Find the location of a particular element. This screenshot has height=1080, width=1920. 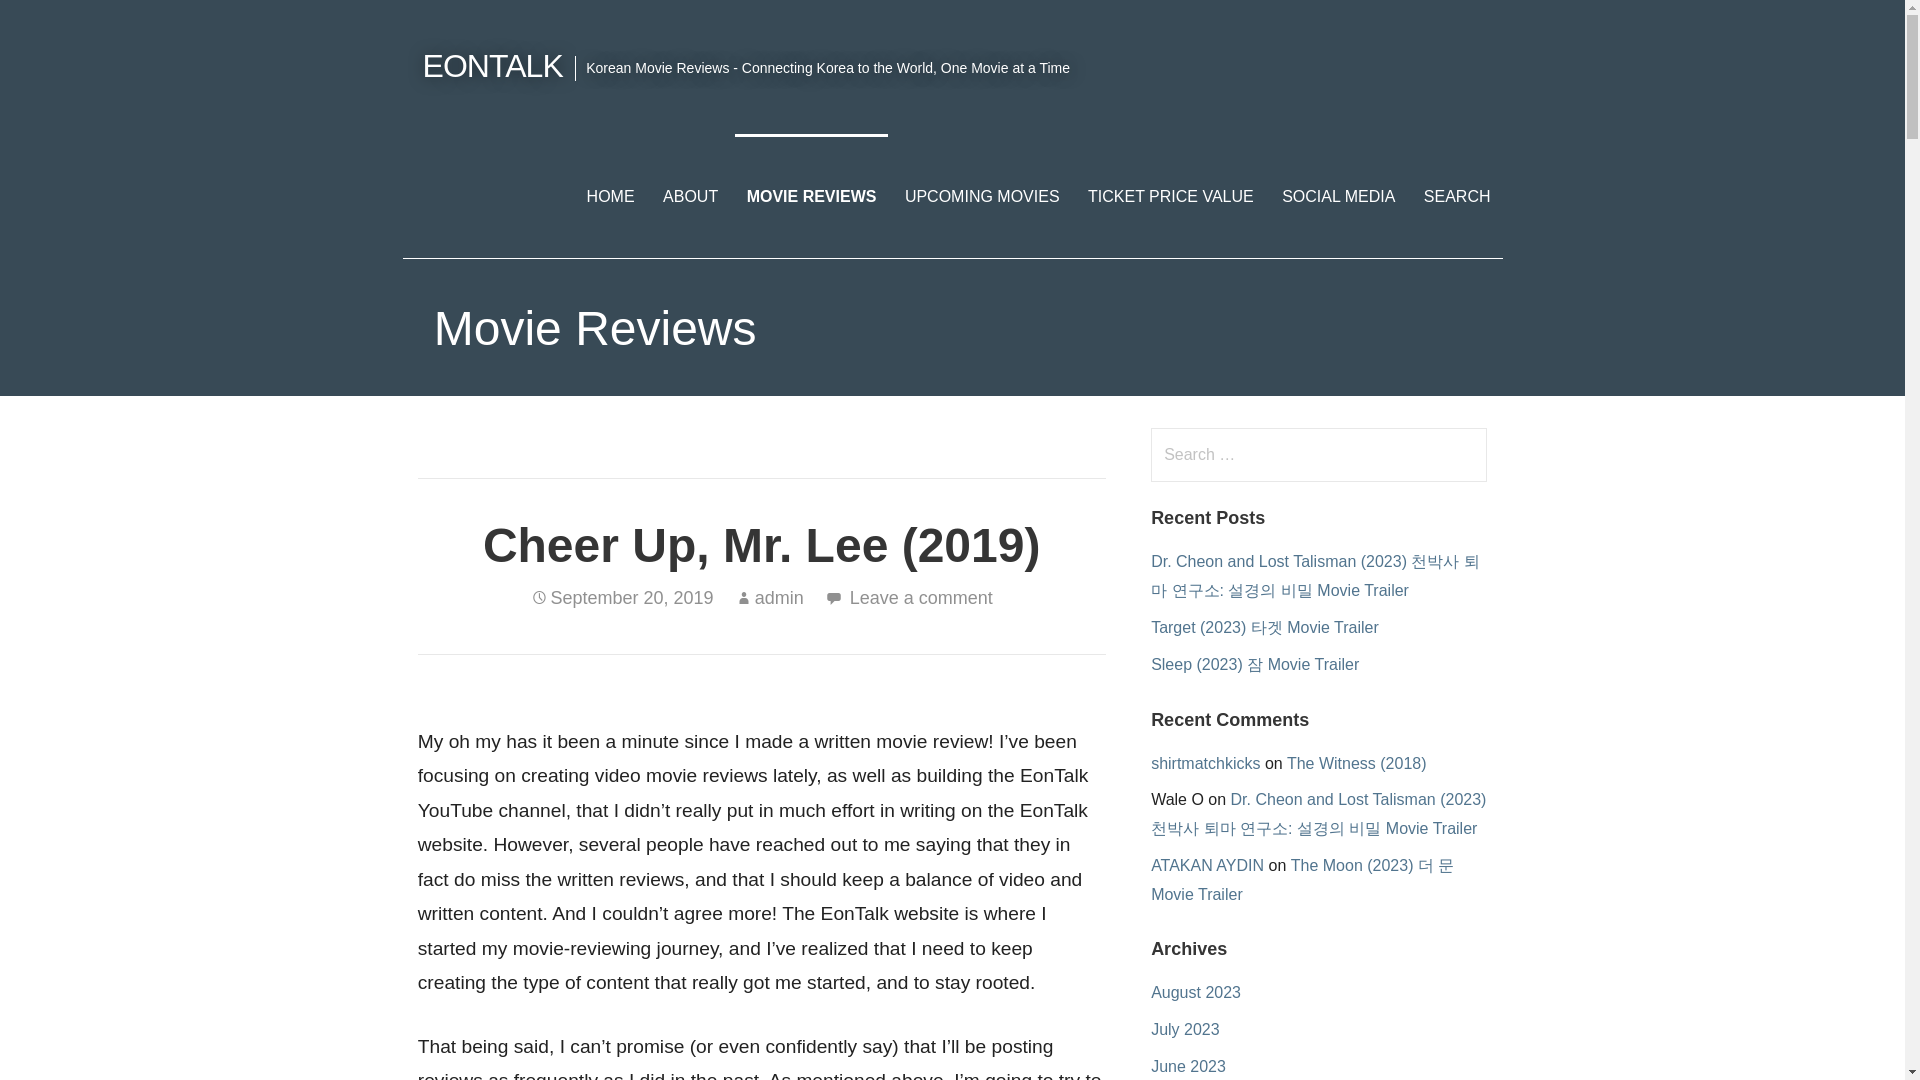

Search is located at coordinates (56, 24).